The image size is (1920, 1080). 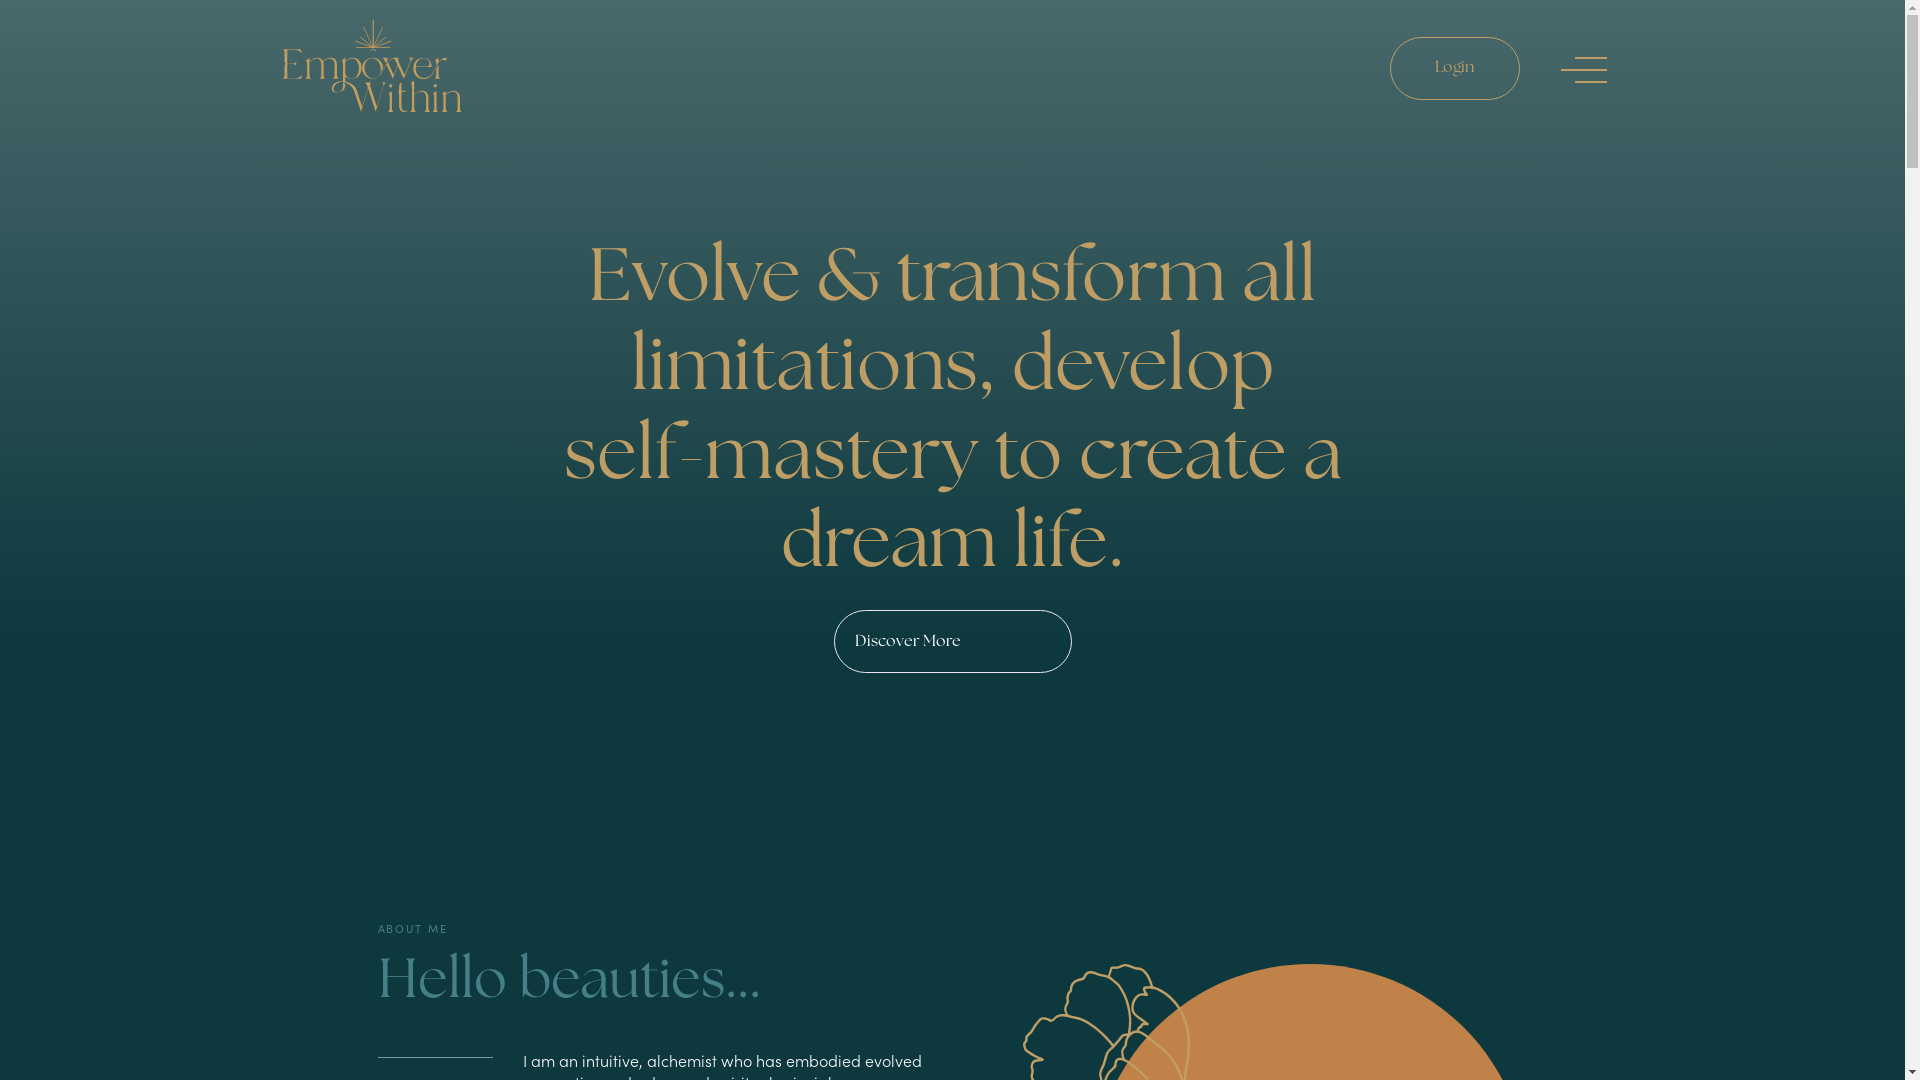 I want to click on Discover More, so click(x=953, y=642).